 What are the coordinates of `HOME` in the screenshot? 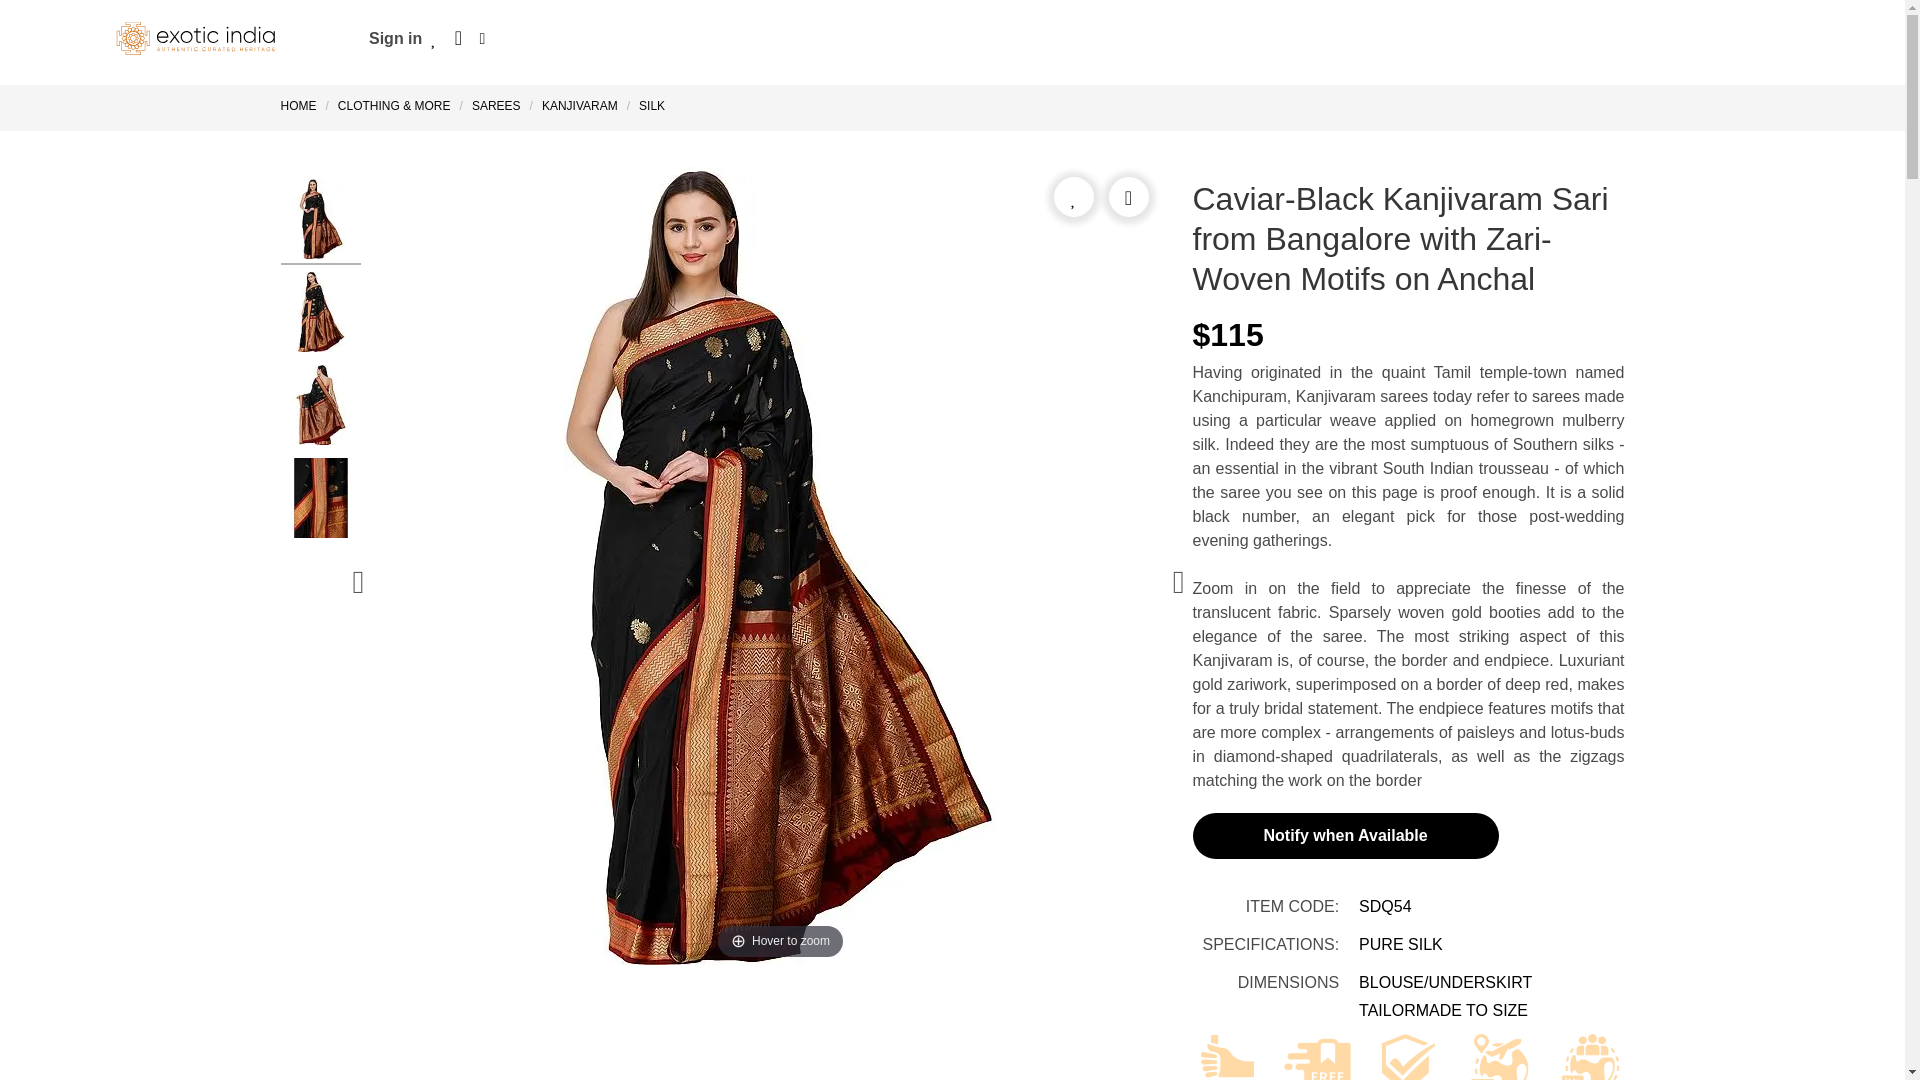 It's located at (302, 106).